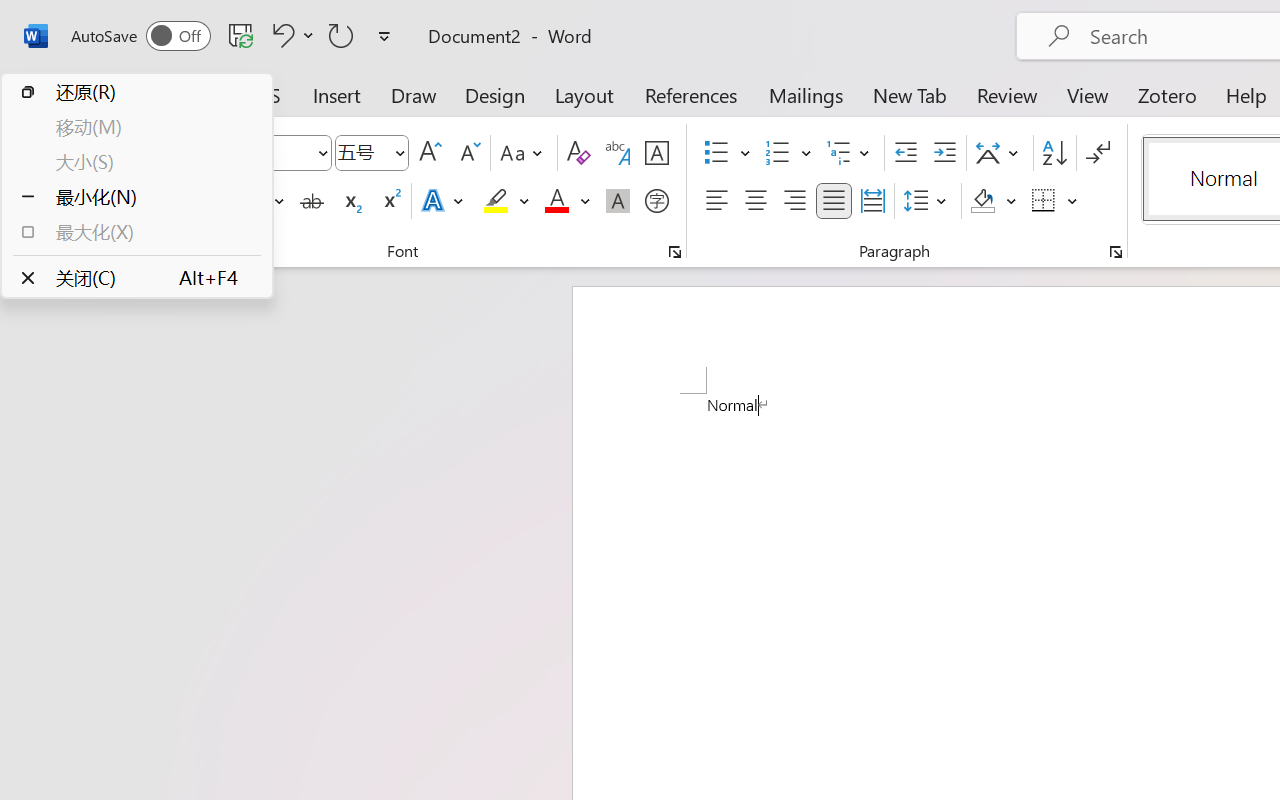  I want to click on Cut, so click(112, 141).